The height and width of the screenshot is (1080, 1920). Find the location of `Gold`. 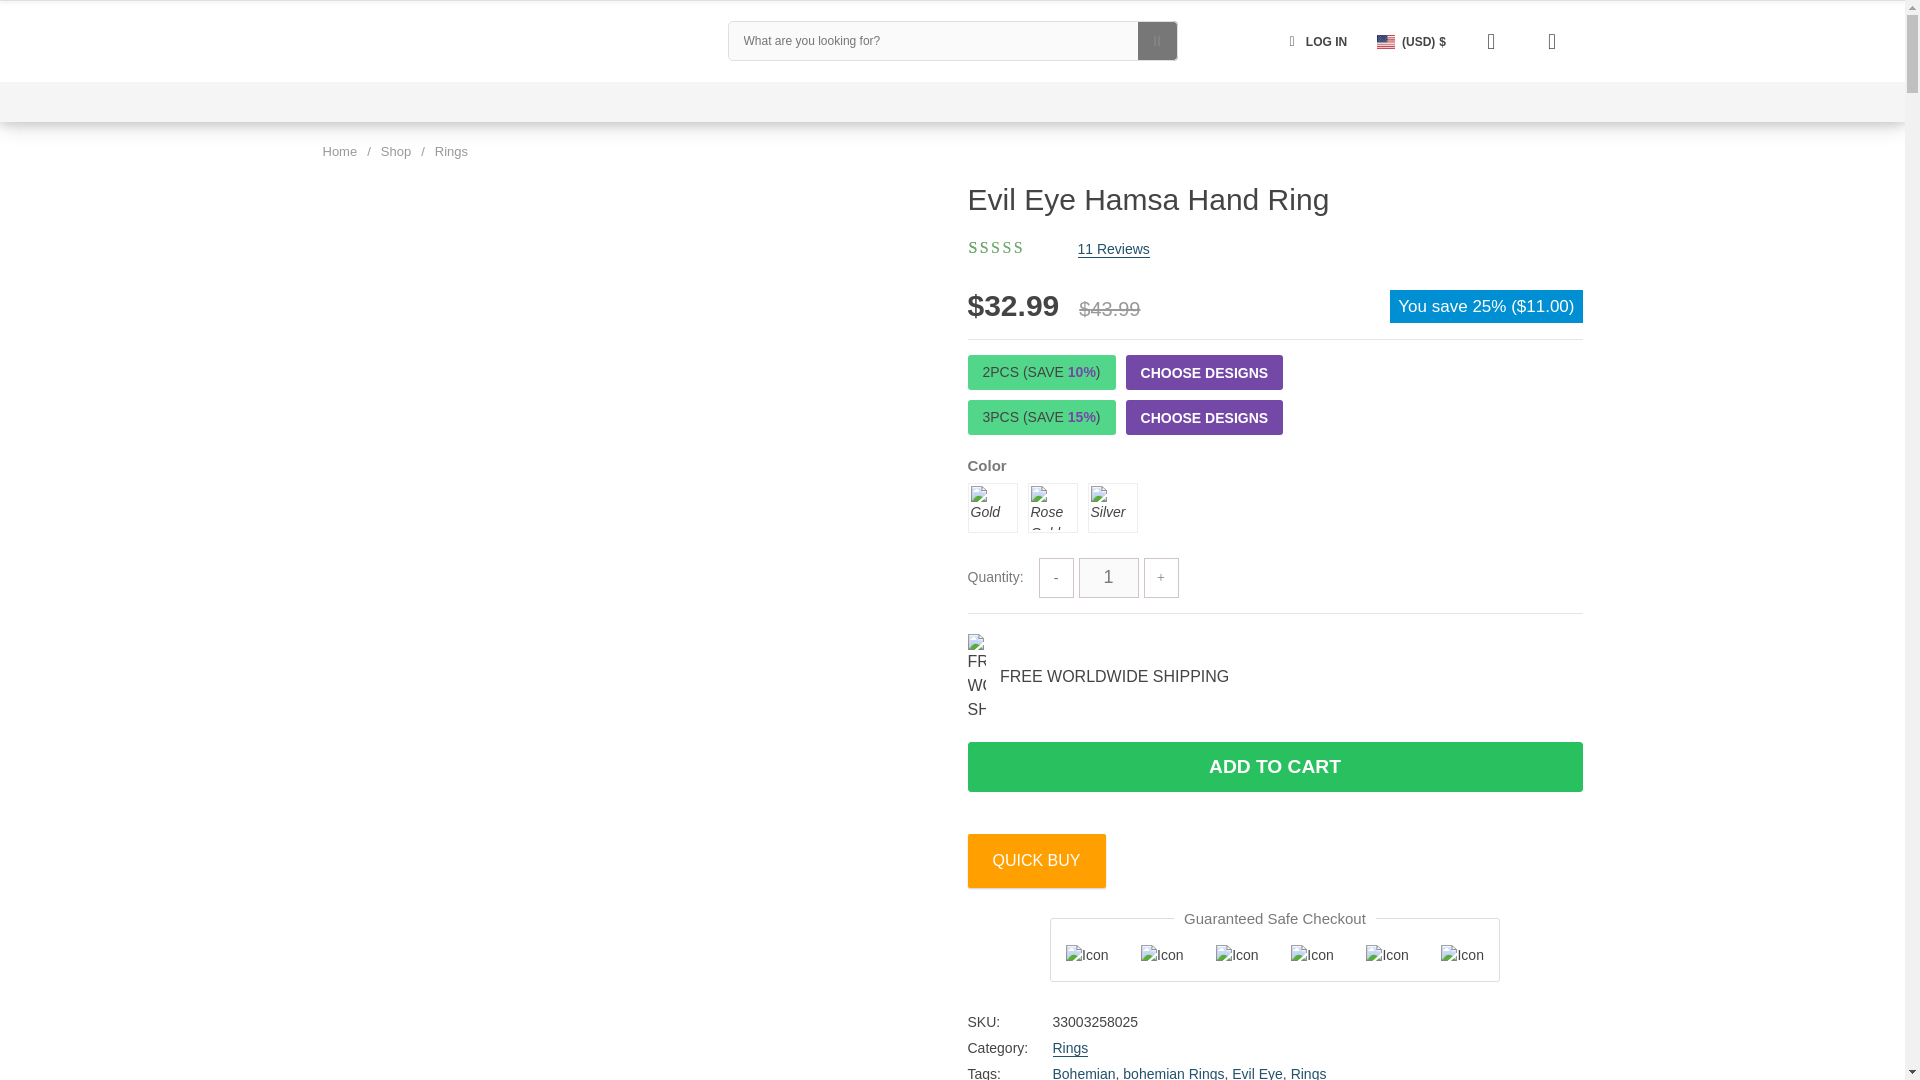

Gold is located at coordinates (992, 508).